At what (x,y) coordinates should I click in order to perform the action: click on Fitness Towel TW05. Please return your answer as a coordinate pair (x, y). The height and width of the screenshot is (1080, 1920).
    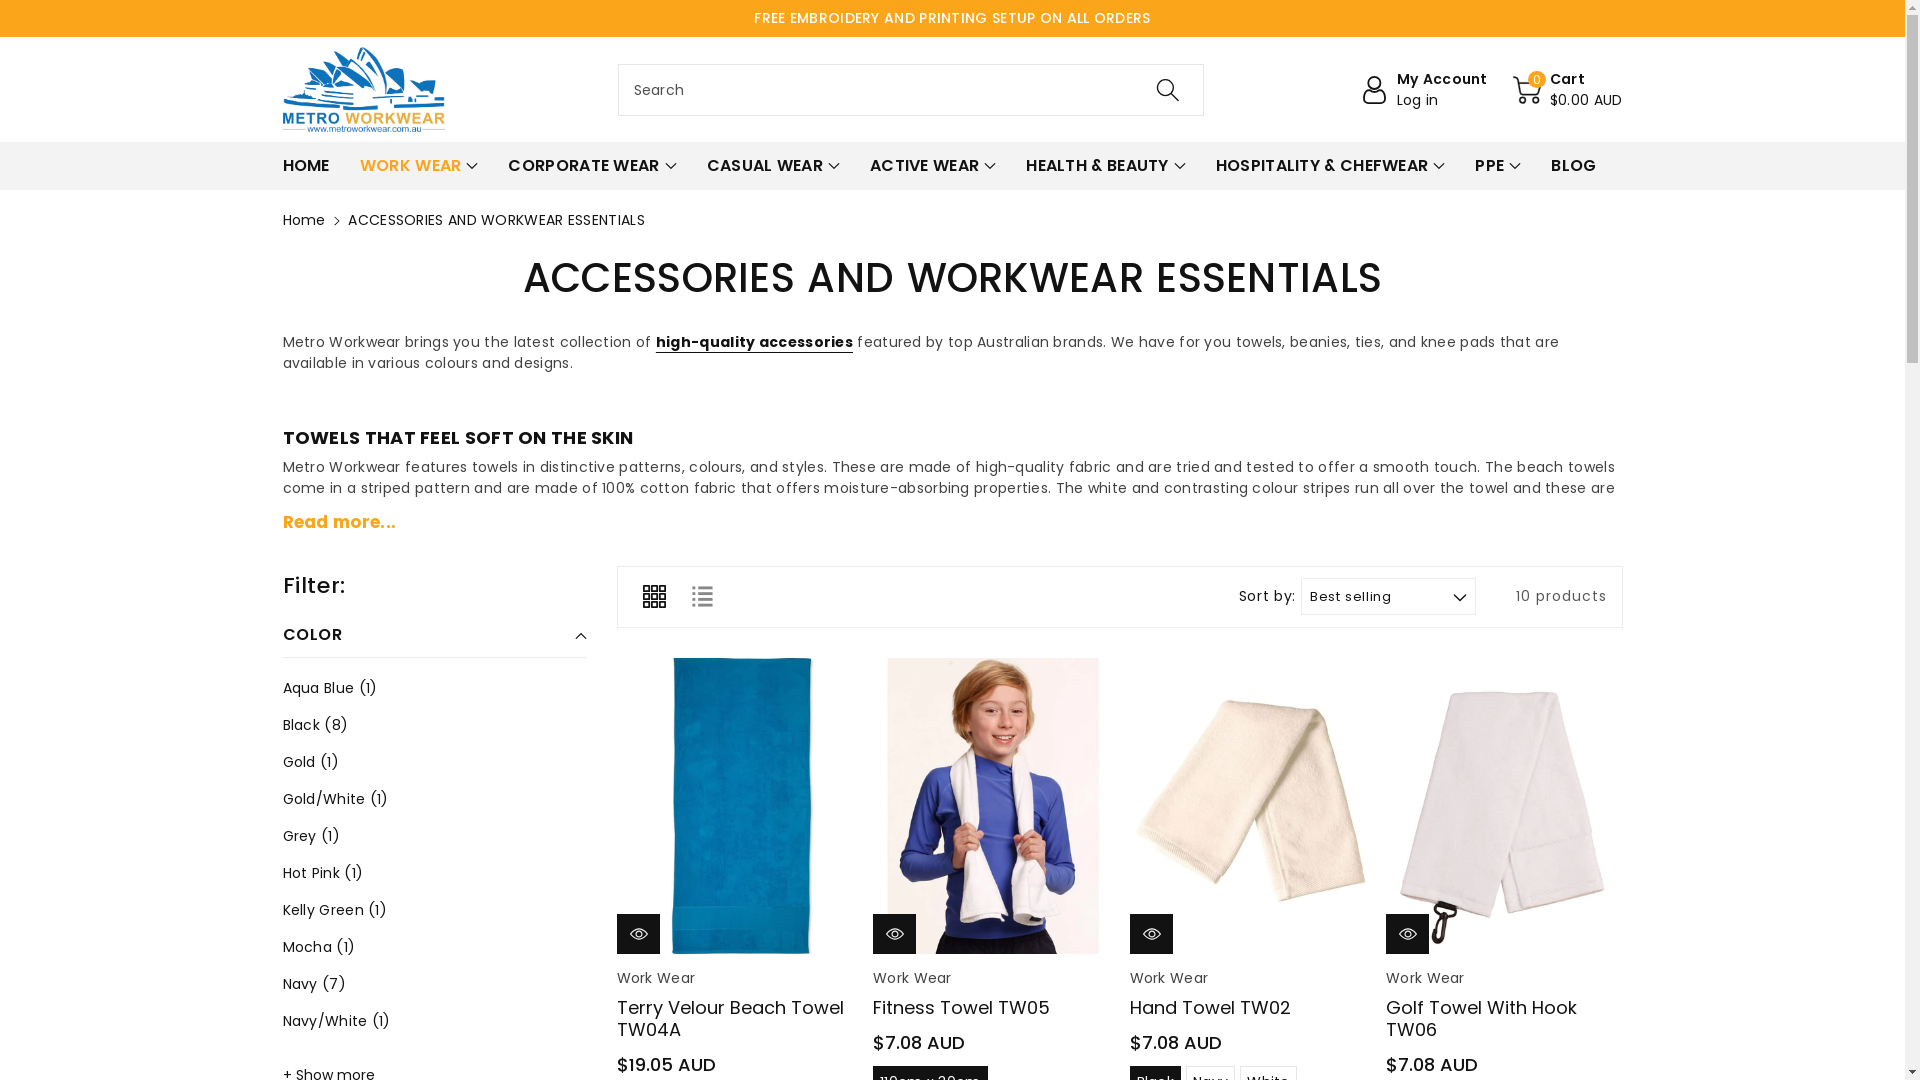
    Looking at the image, I should click on (992, 806).